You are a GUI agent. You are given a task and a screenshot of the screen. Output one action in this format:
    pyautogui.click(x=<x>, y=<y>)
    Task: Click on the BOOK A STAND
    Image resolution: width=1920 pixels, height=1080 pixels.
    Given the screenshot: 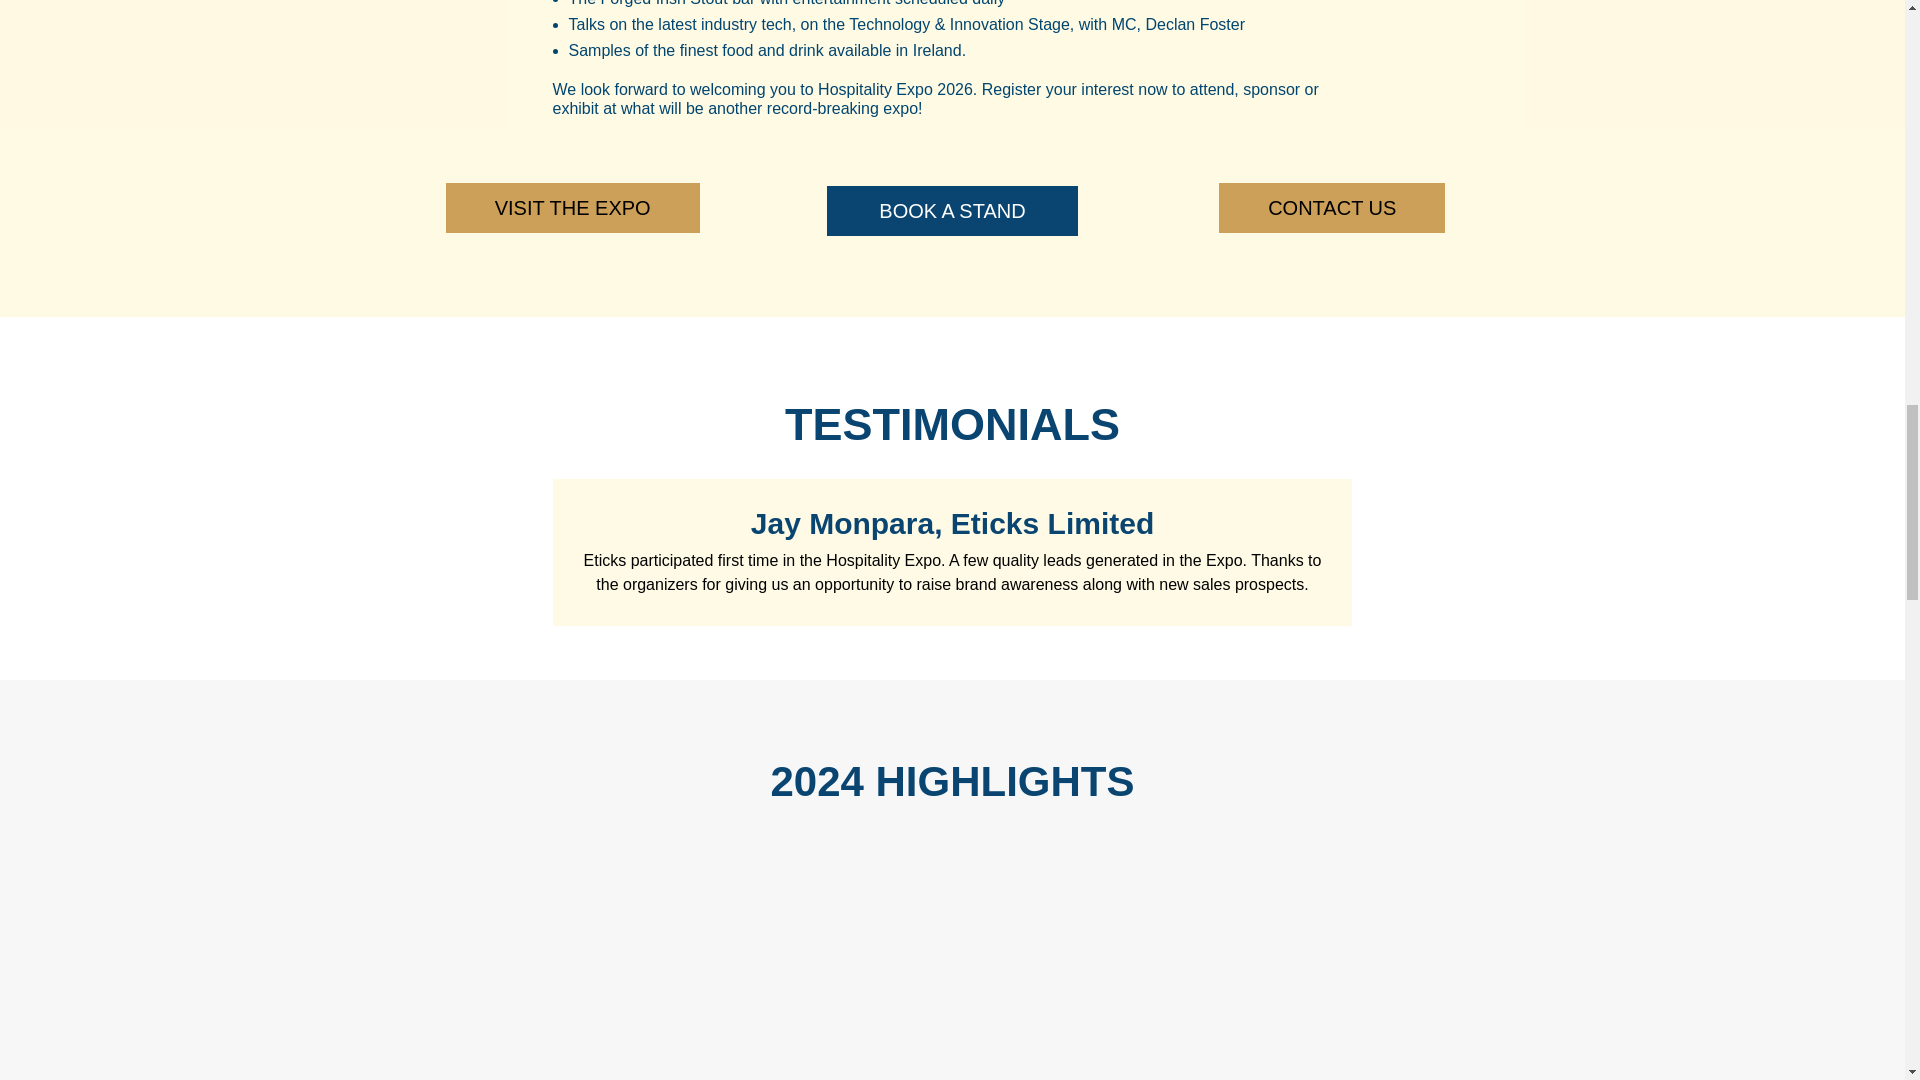 What is the action you would take?
    pyautogui.click(x=952, y=210)
    